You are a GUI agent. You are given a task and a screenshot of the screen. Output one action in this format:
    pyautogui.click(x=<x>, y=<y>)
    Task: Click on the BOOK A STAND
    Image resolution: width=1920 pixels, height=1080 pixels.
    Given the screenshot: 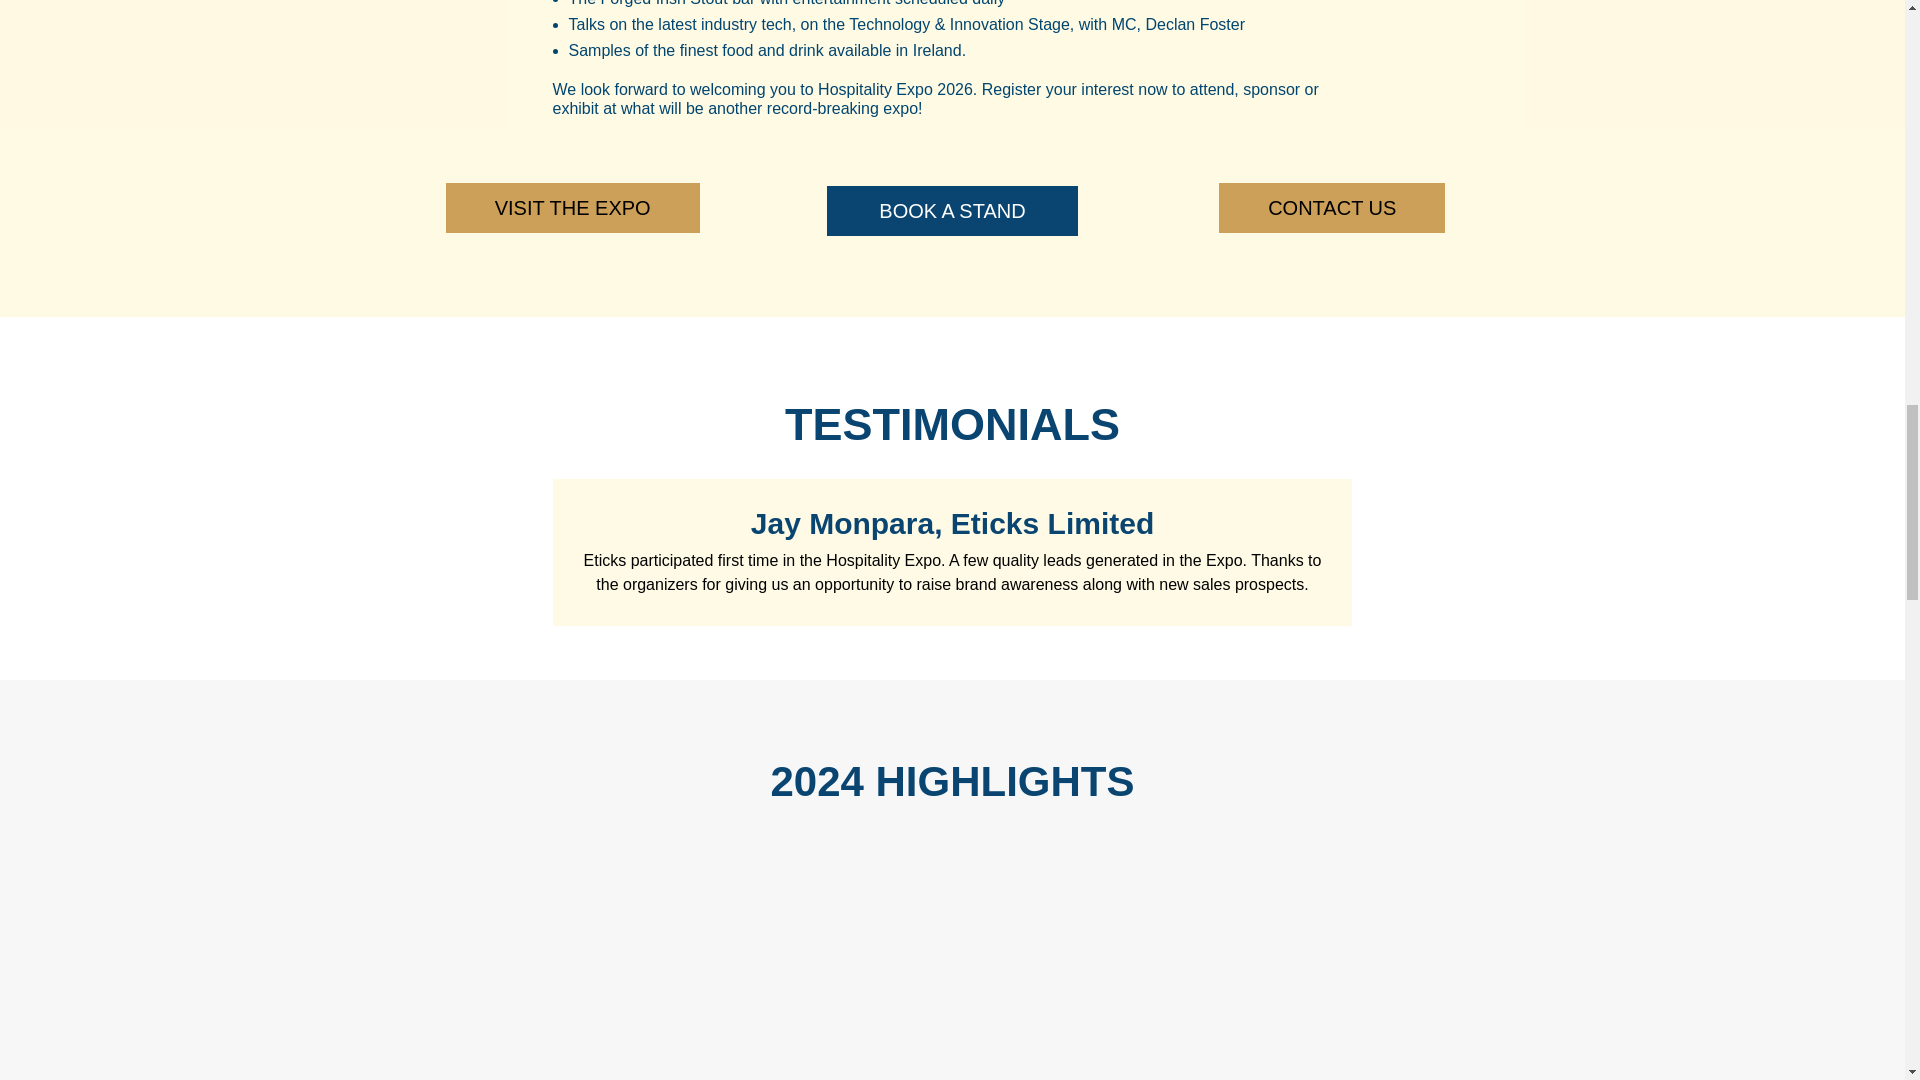 What is the action you would take?
    pyautogui.click(x=952, y=210)
    